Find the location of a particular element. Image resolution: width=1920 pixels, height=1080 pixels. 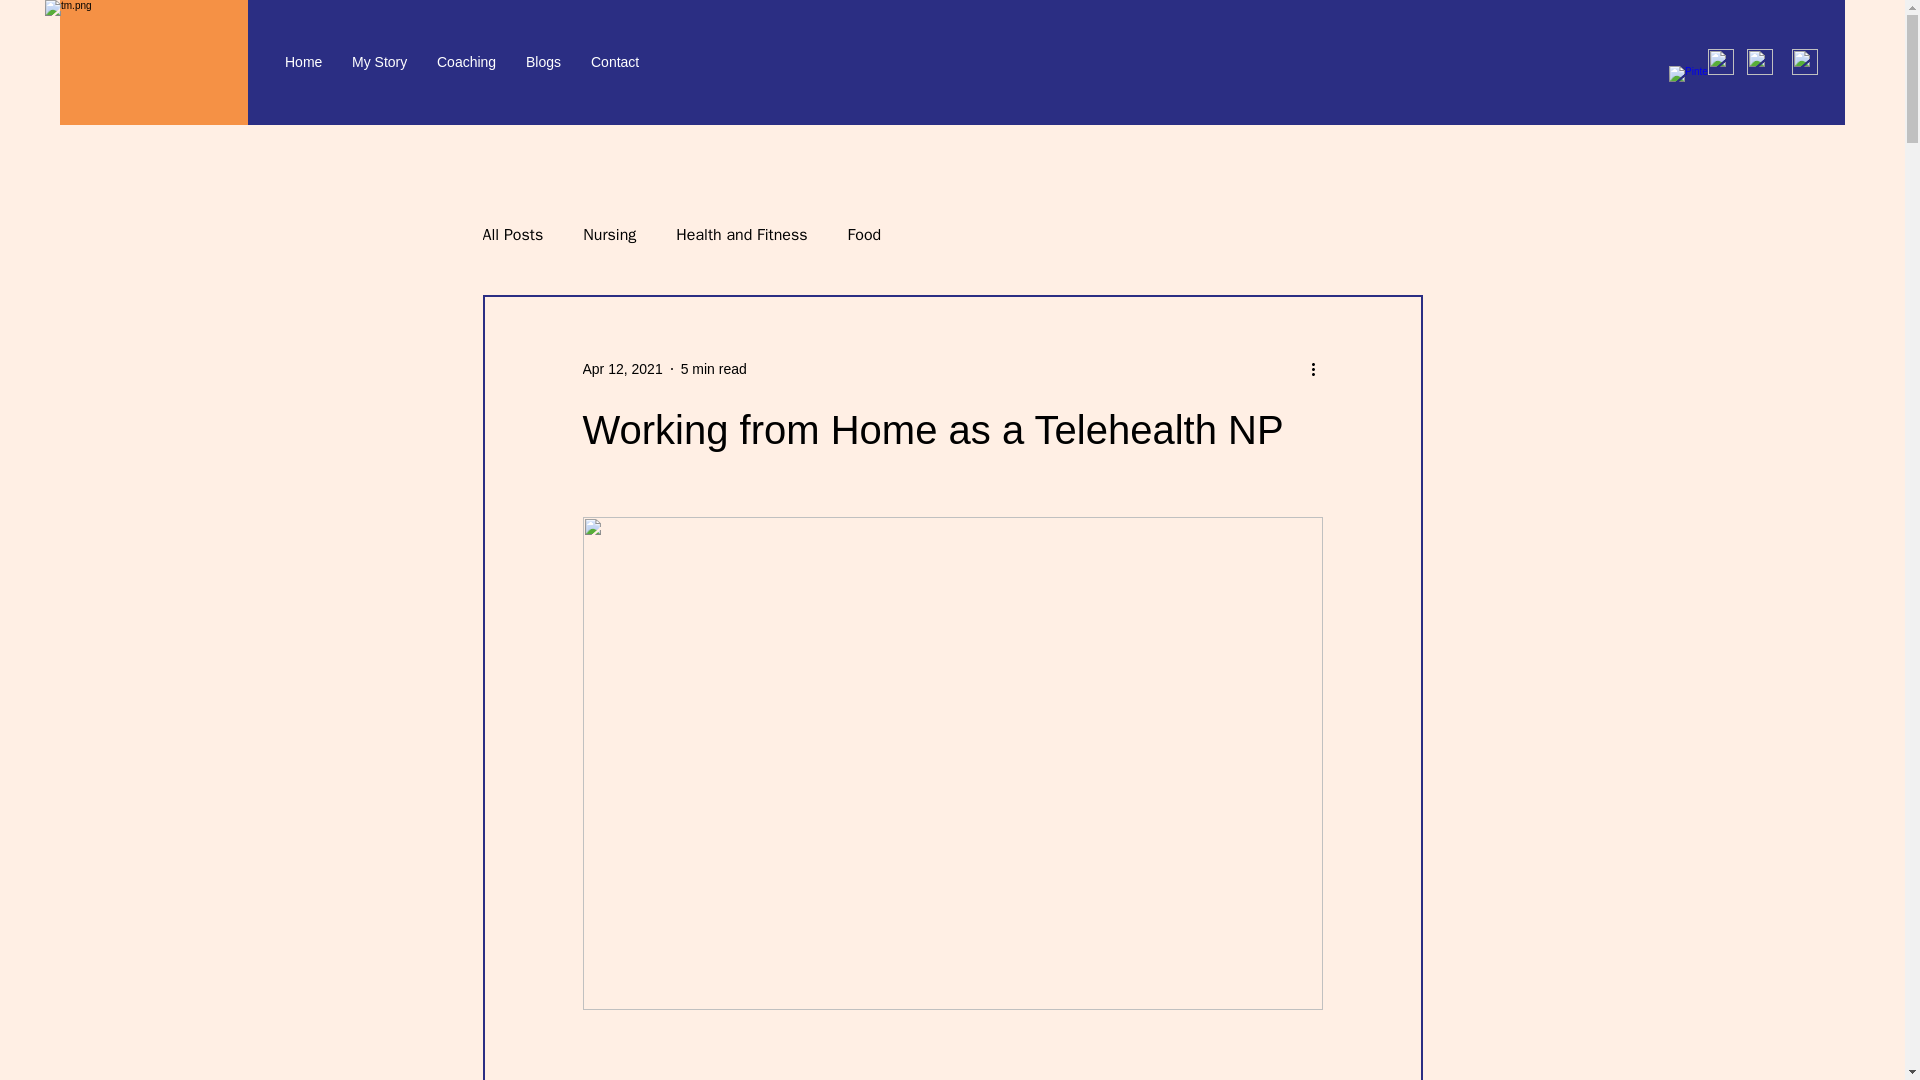

All Posts is located at coordinates (512, 234).